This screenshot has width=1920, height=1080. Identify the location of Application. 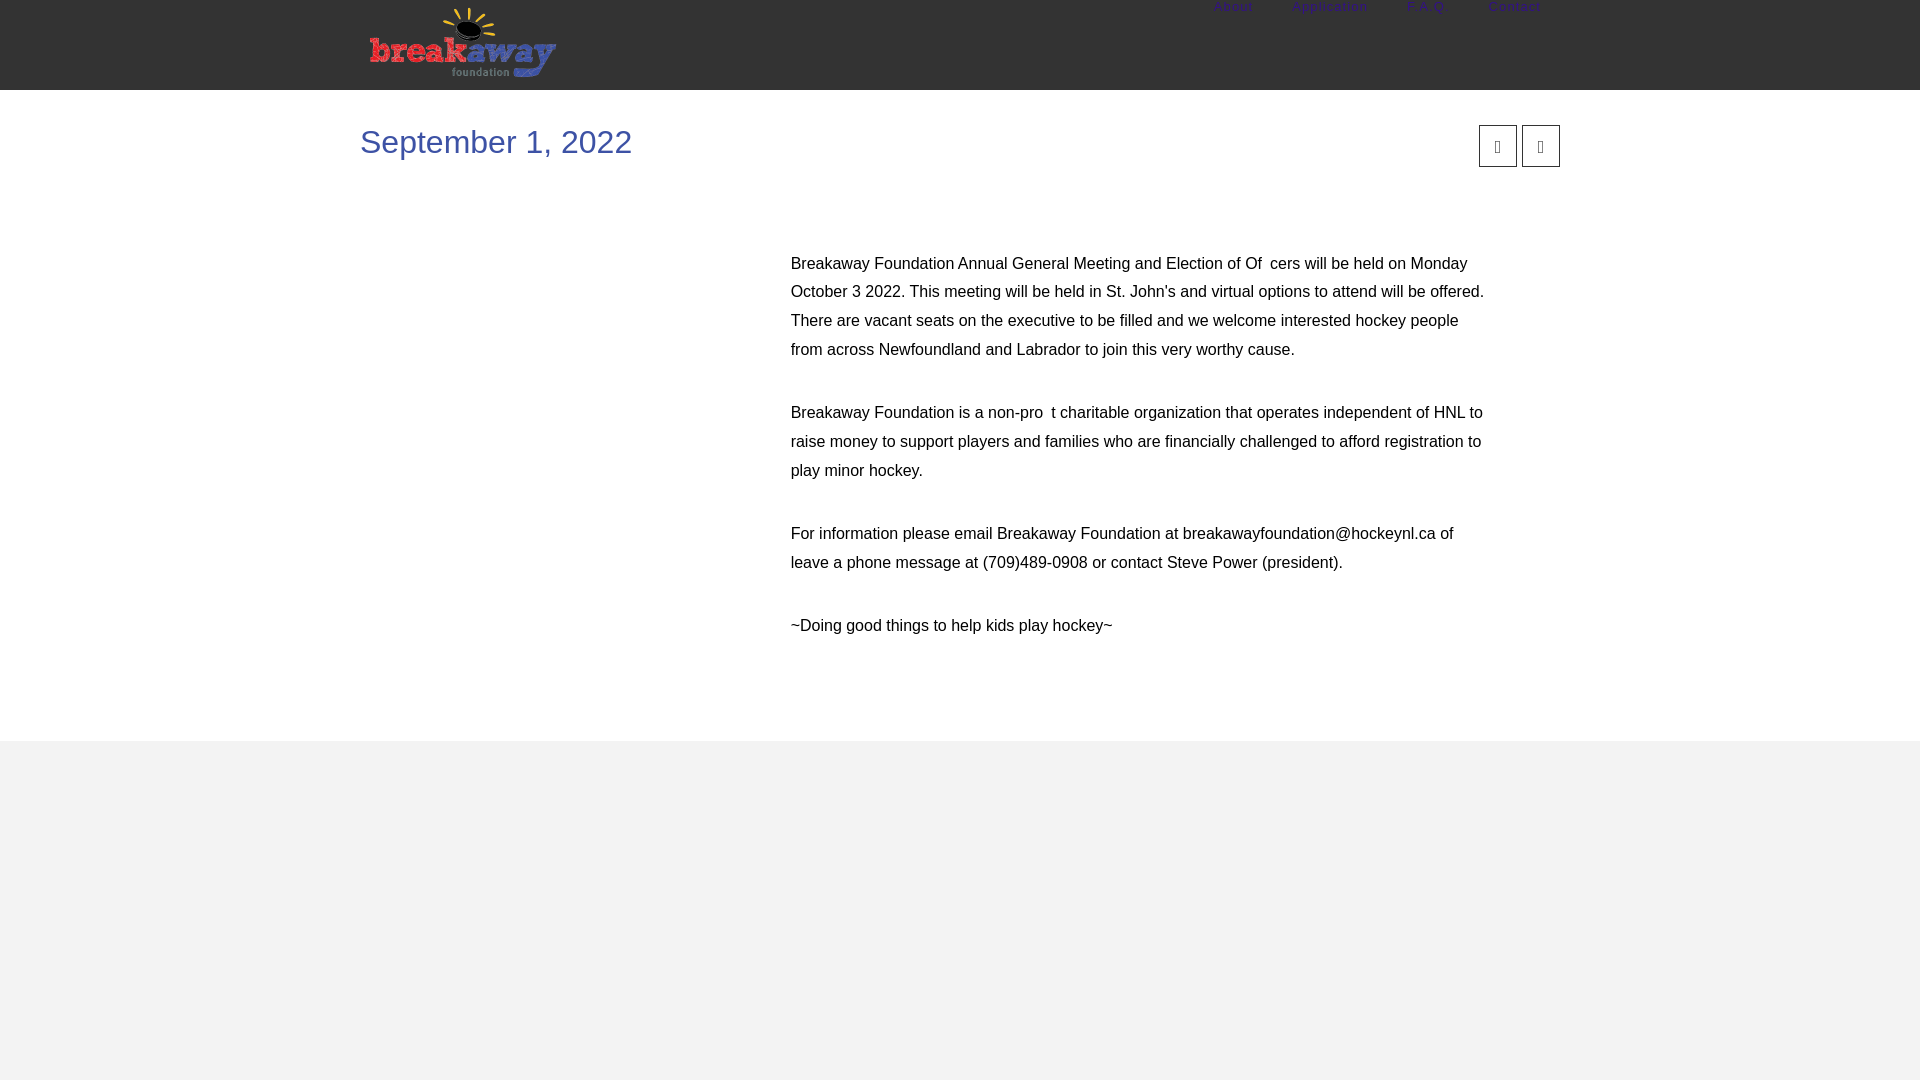
(1328, 44).